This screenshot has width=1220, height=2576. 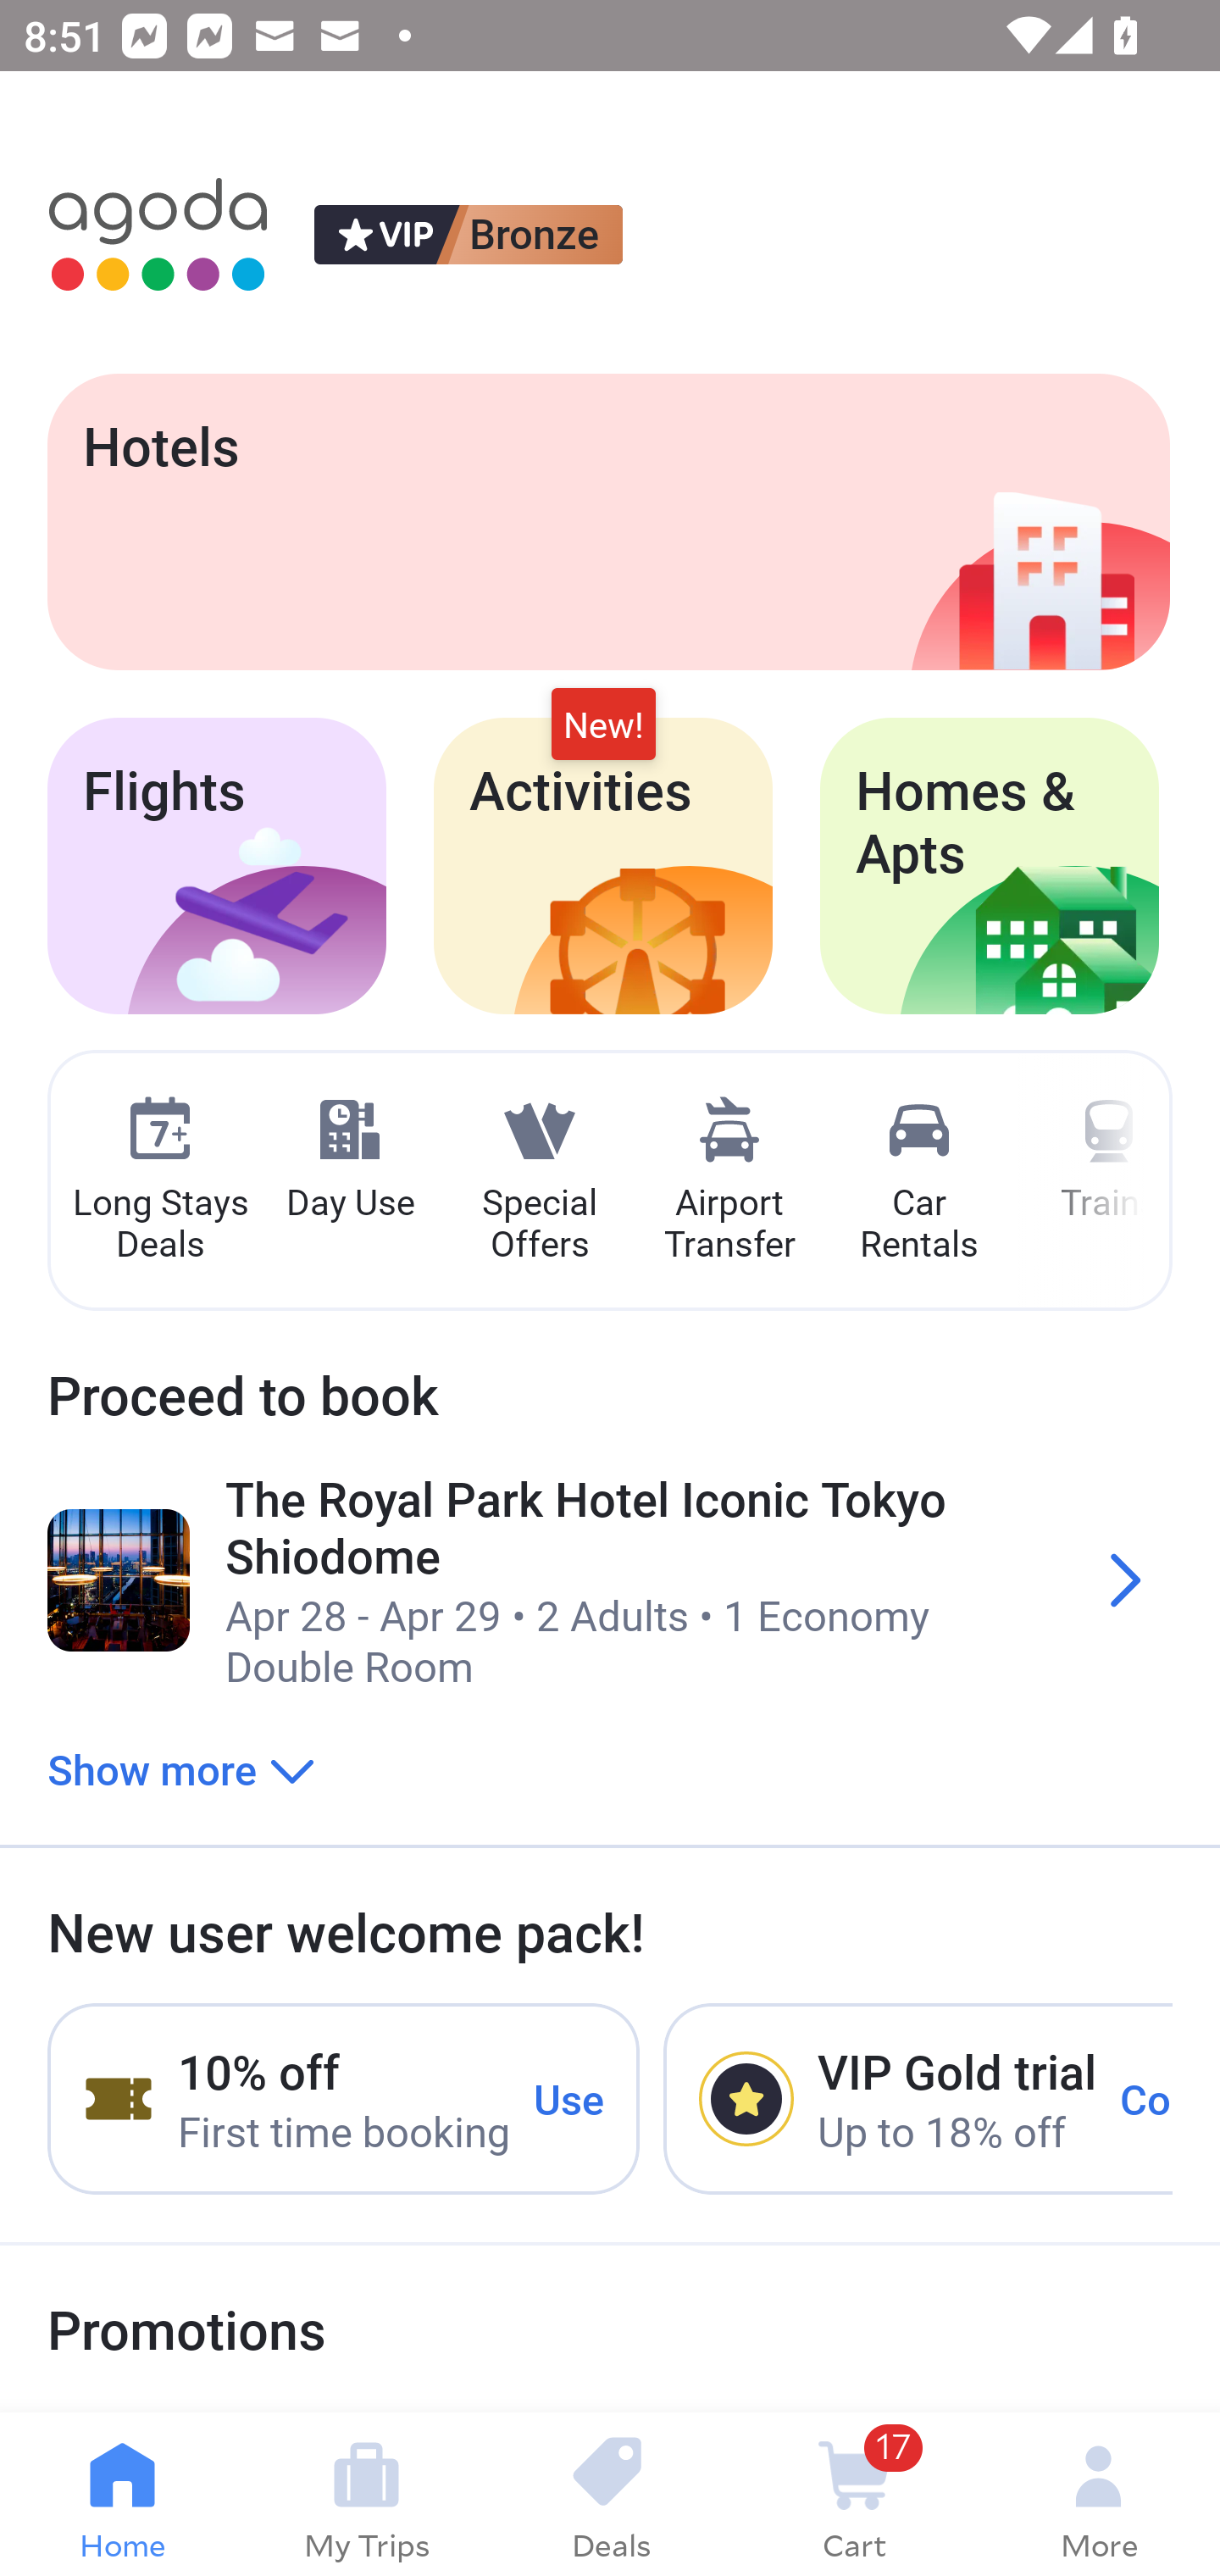 I want to click on Homes & Apts, so click(x=990, y=866).